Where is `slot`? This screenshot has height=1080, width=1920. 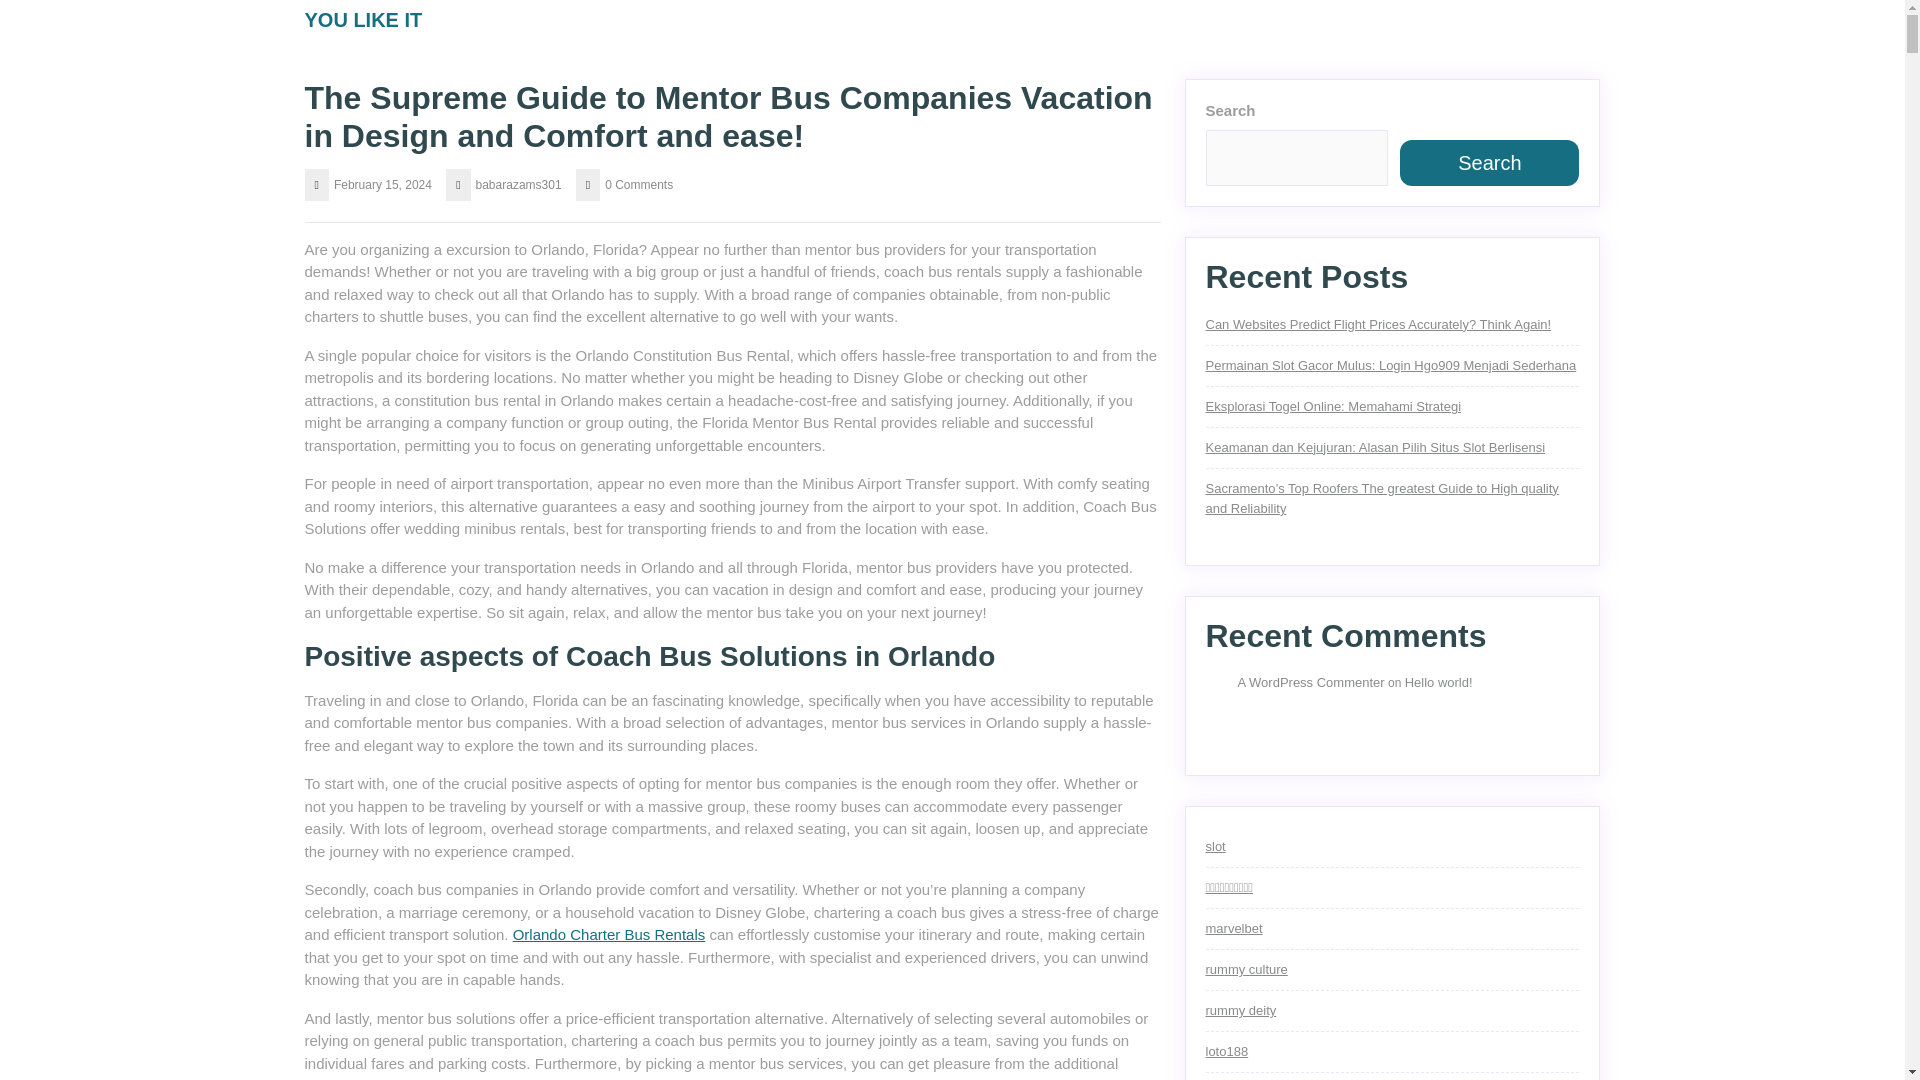
slot is located at coordinates (1216, 846).